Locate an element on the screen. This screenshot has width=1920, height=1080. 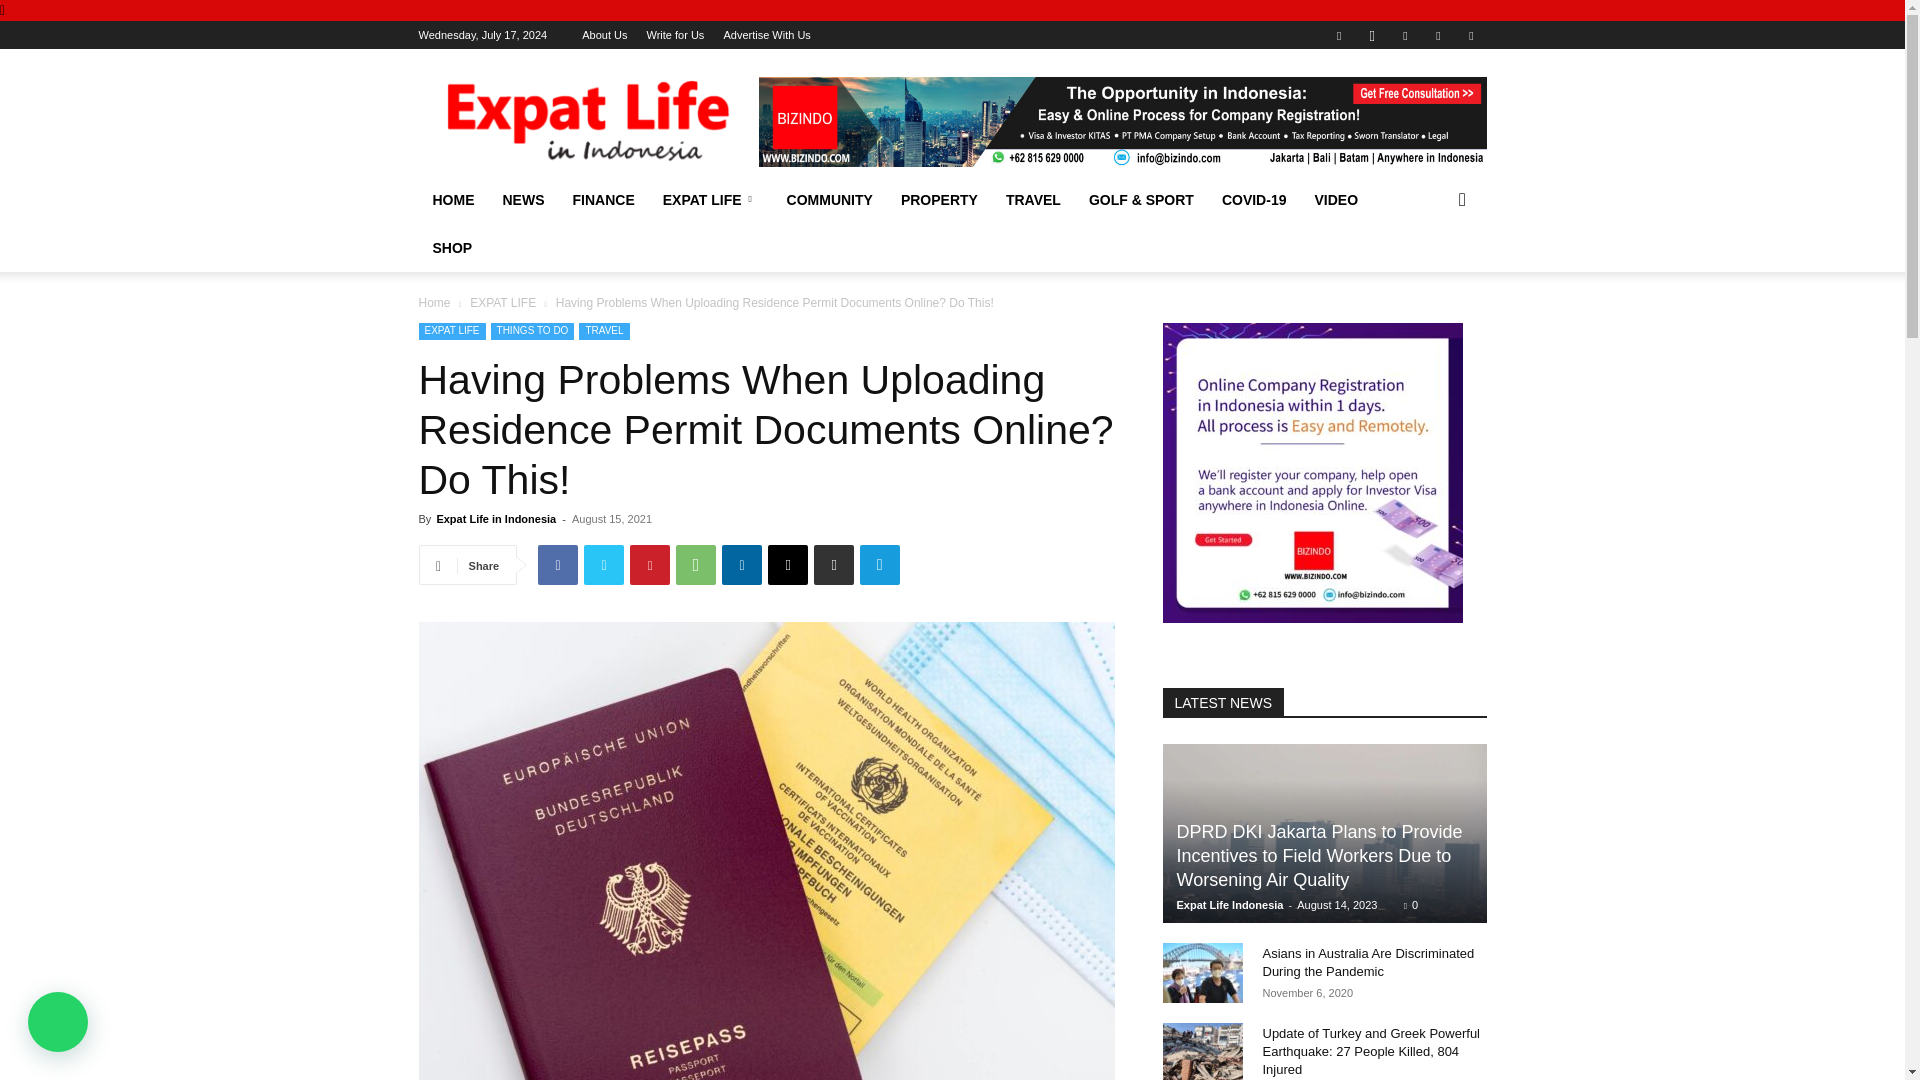
Linkedin is located at coordinates (1405, 34).